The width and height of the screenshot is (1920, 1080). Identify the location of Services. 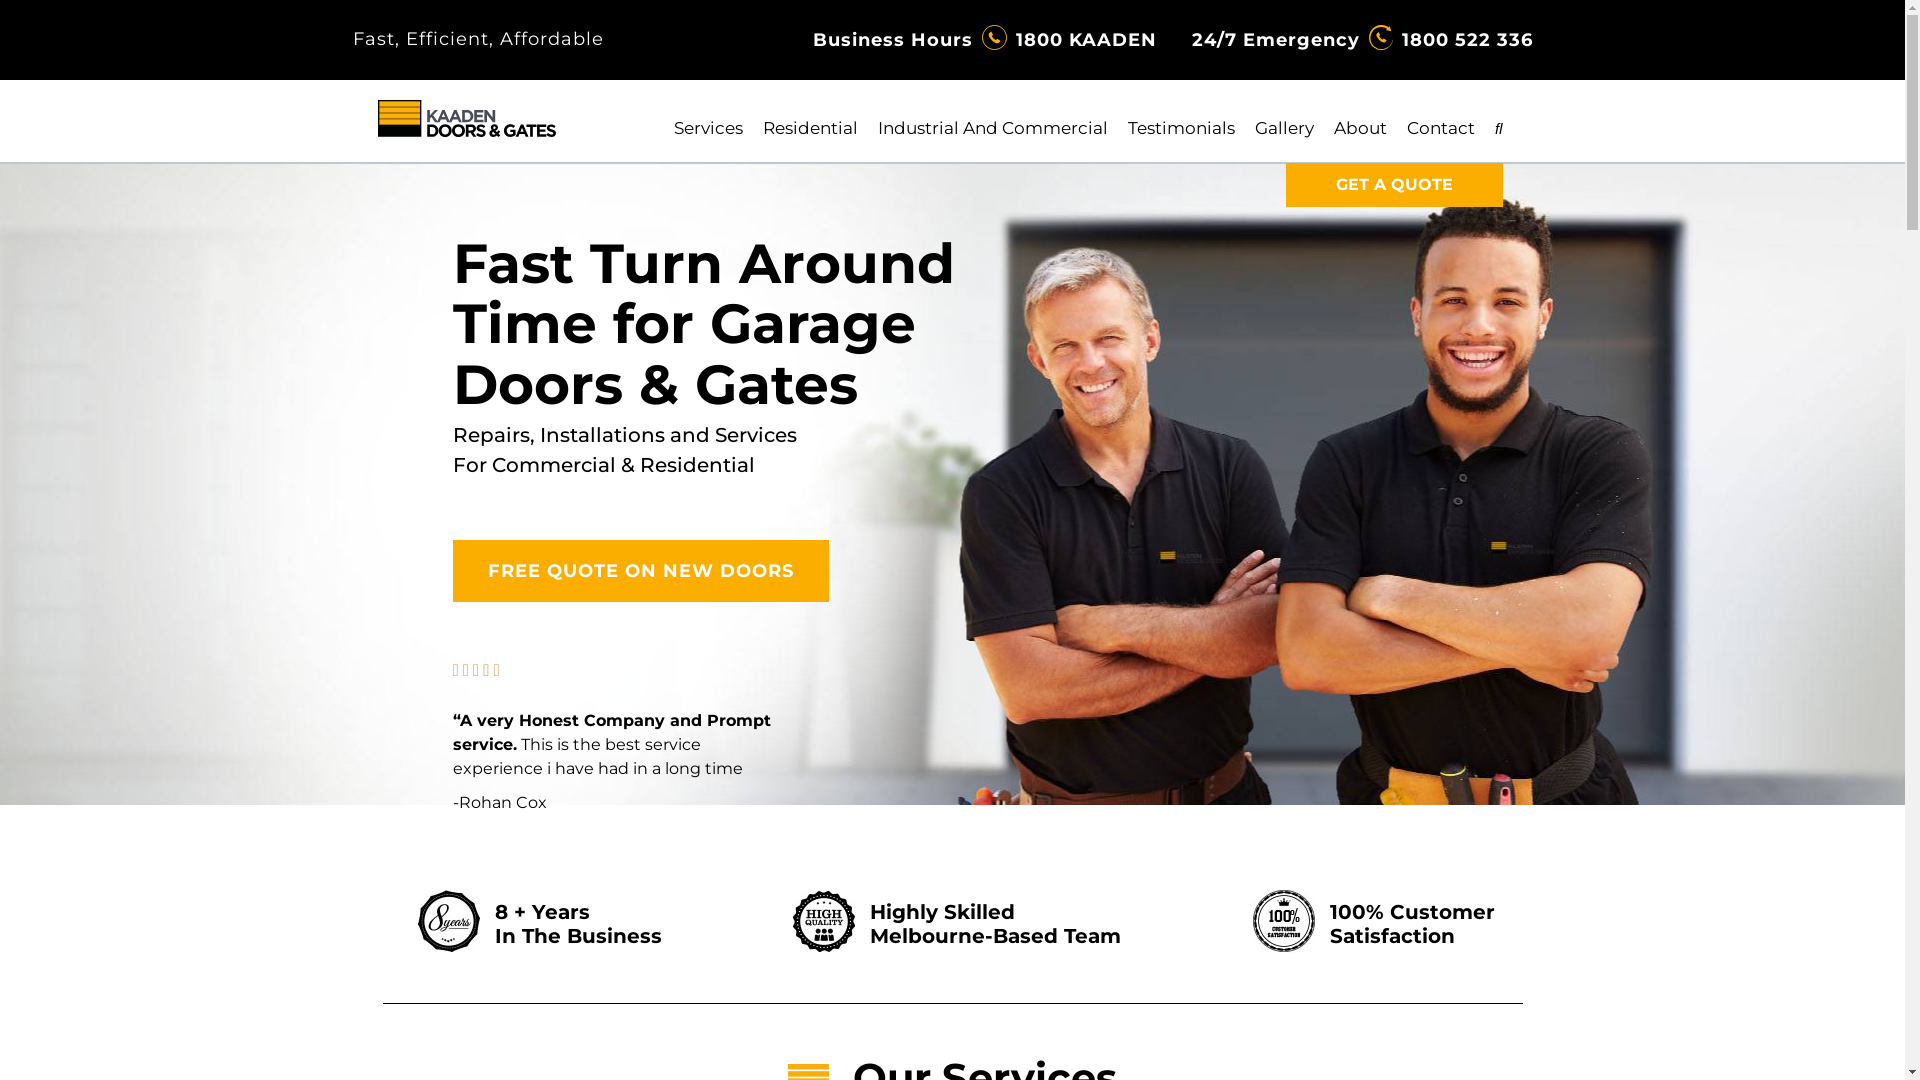
(708, 128).